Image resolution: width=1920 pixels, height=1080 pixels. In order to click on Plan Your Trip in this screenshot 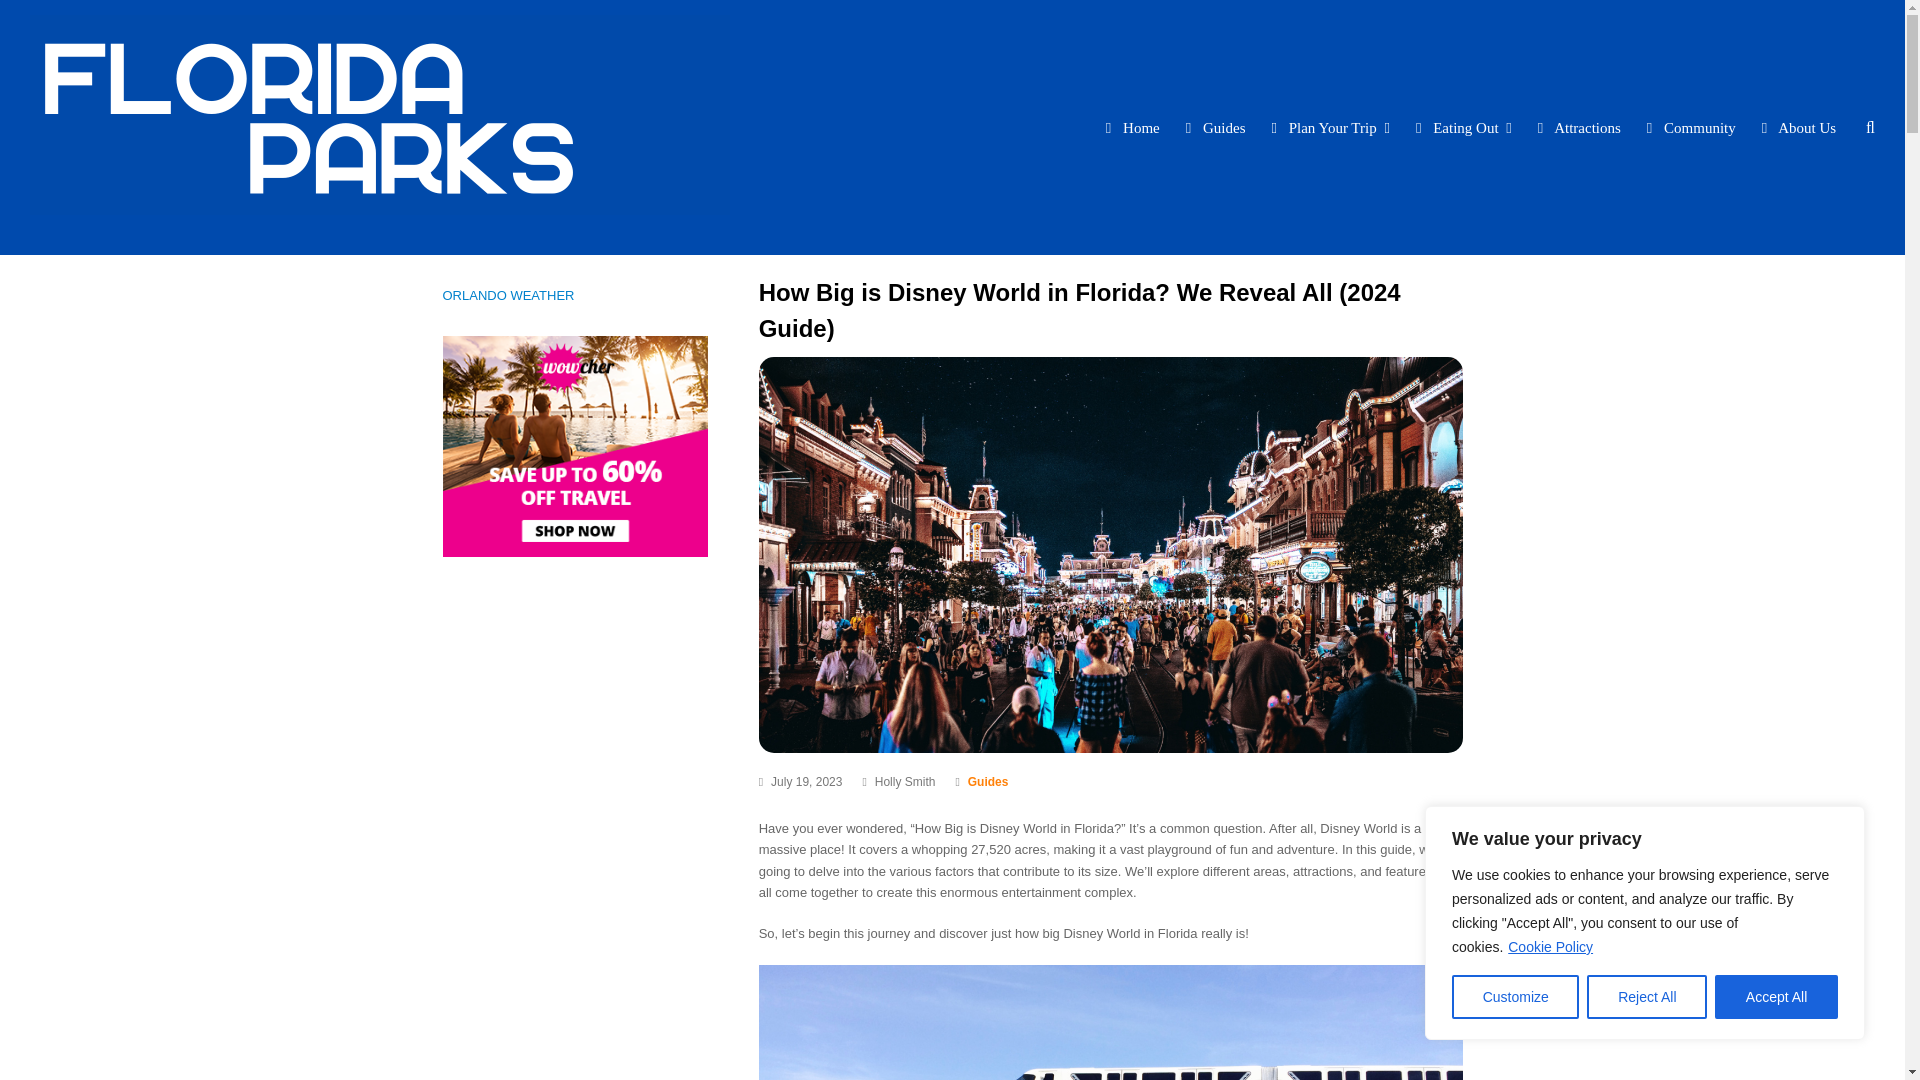, I will do `click(1331, 126)`.